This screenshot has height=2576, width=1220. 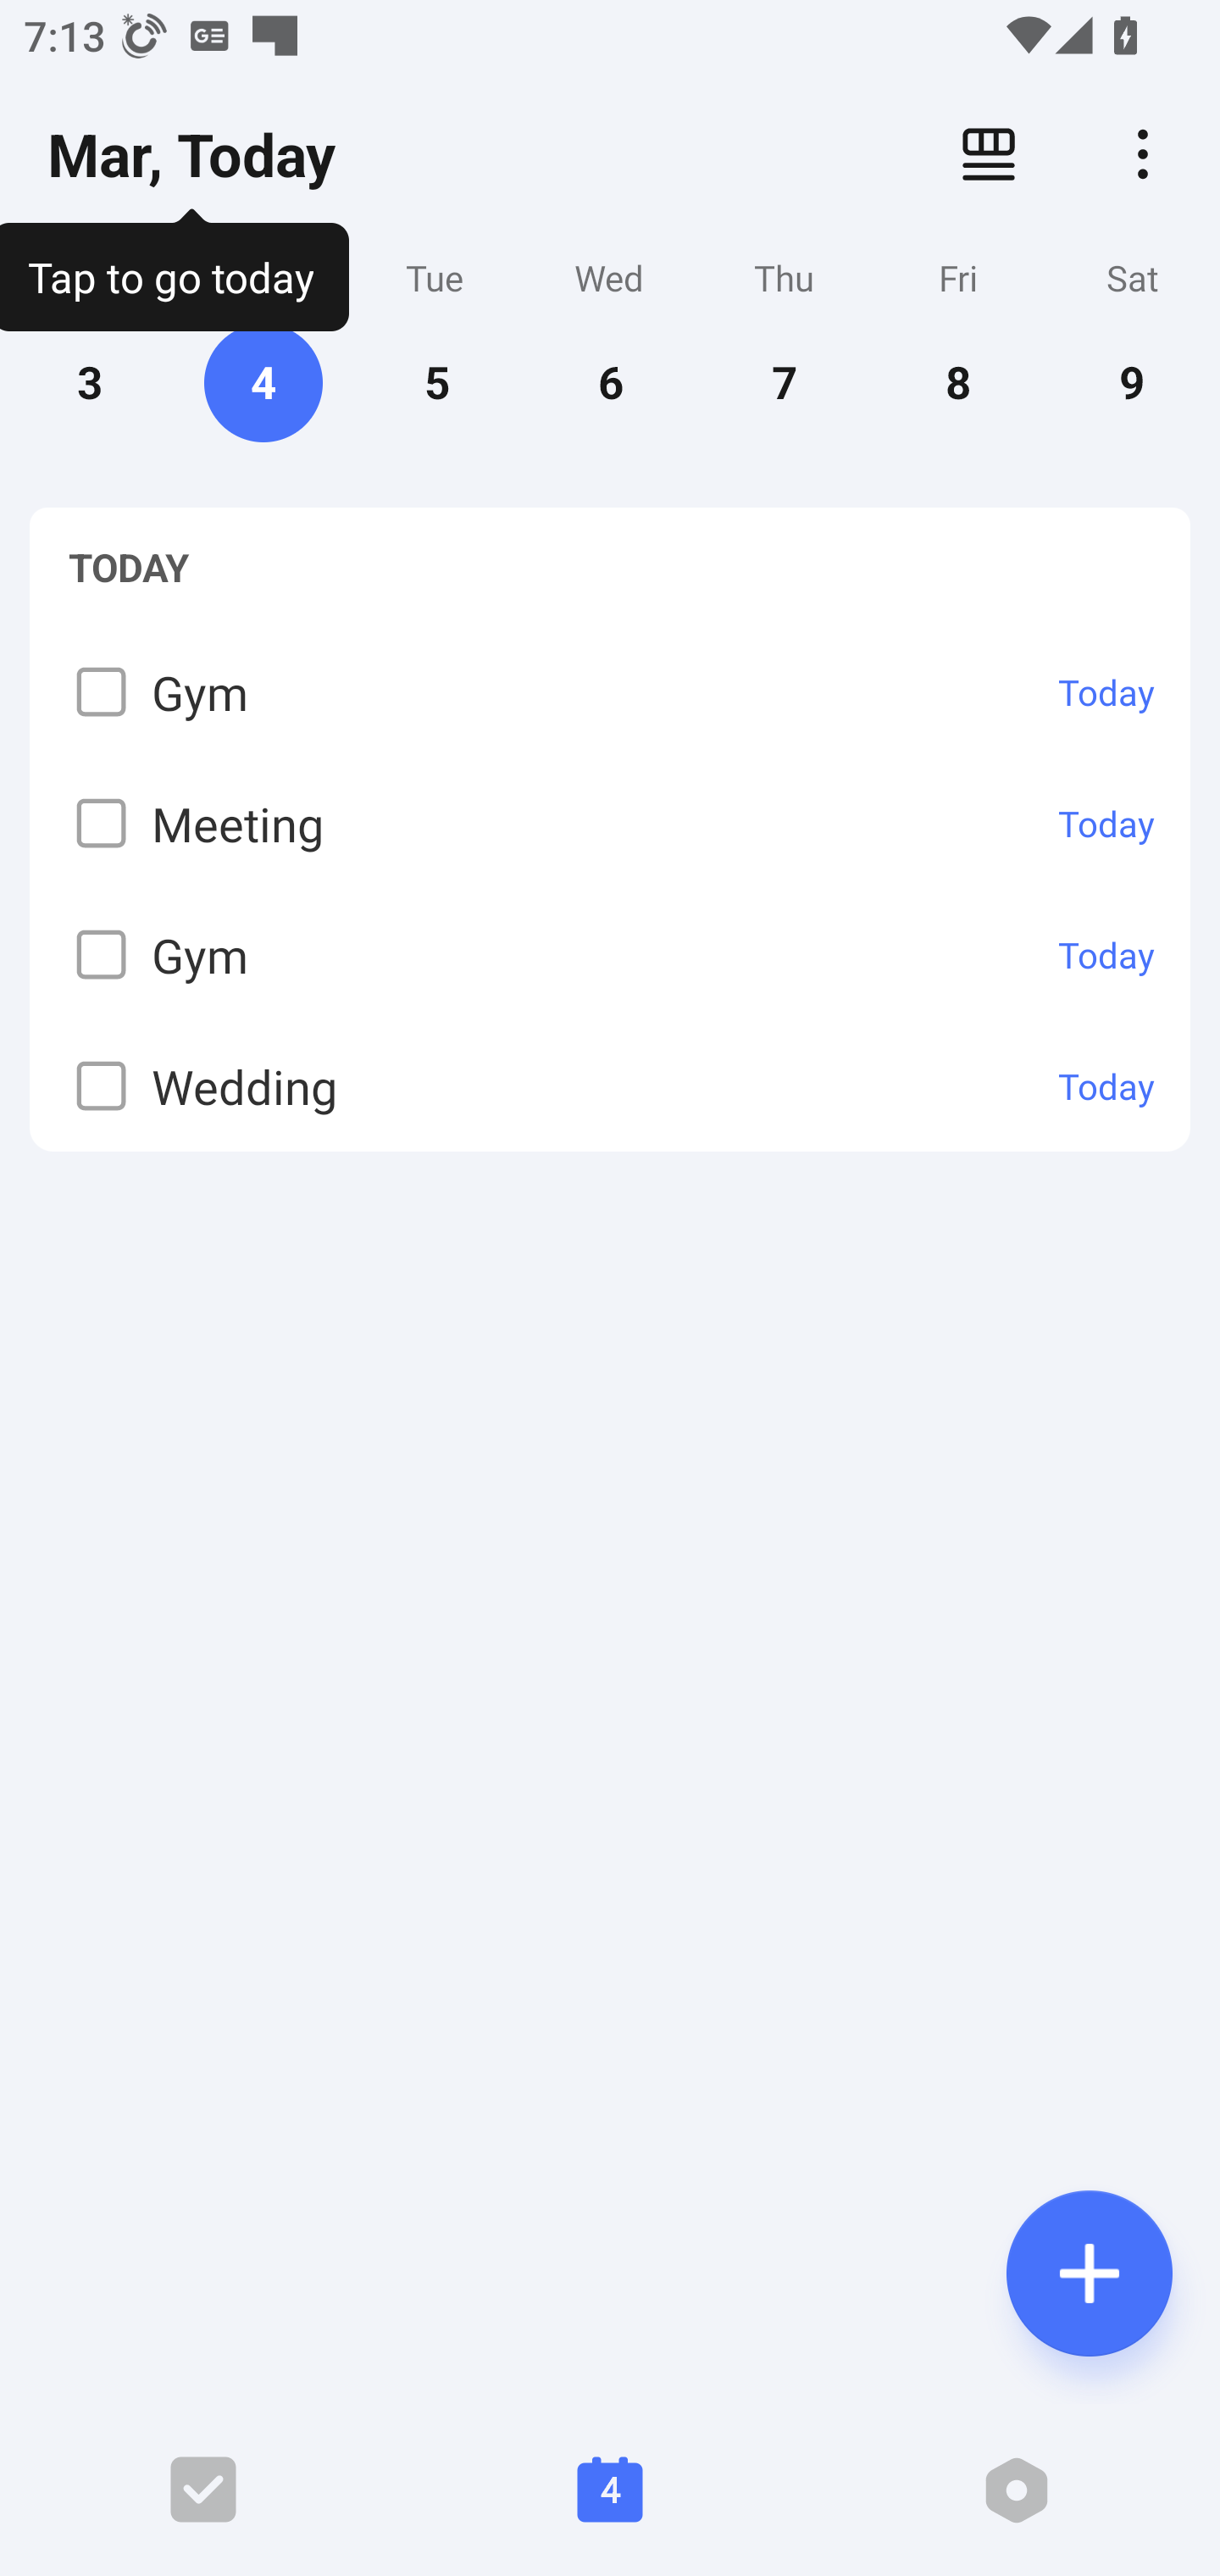 What do you see at coordinates (610, 954) in the screenshot?
I see `Gym Today` at bounding box center [610, 954].